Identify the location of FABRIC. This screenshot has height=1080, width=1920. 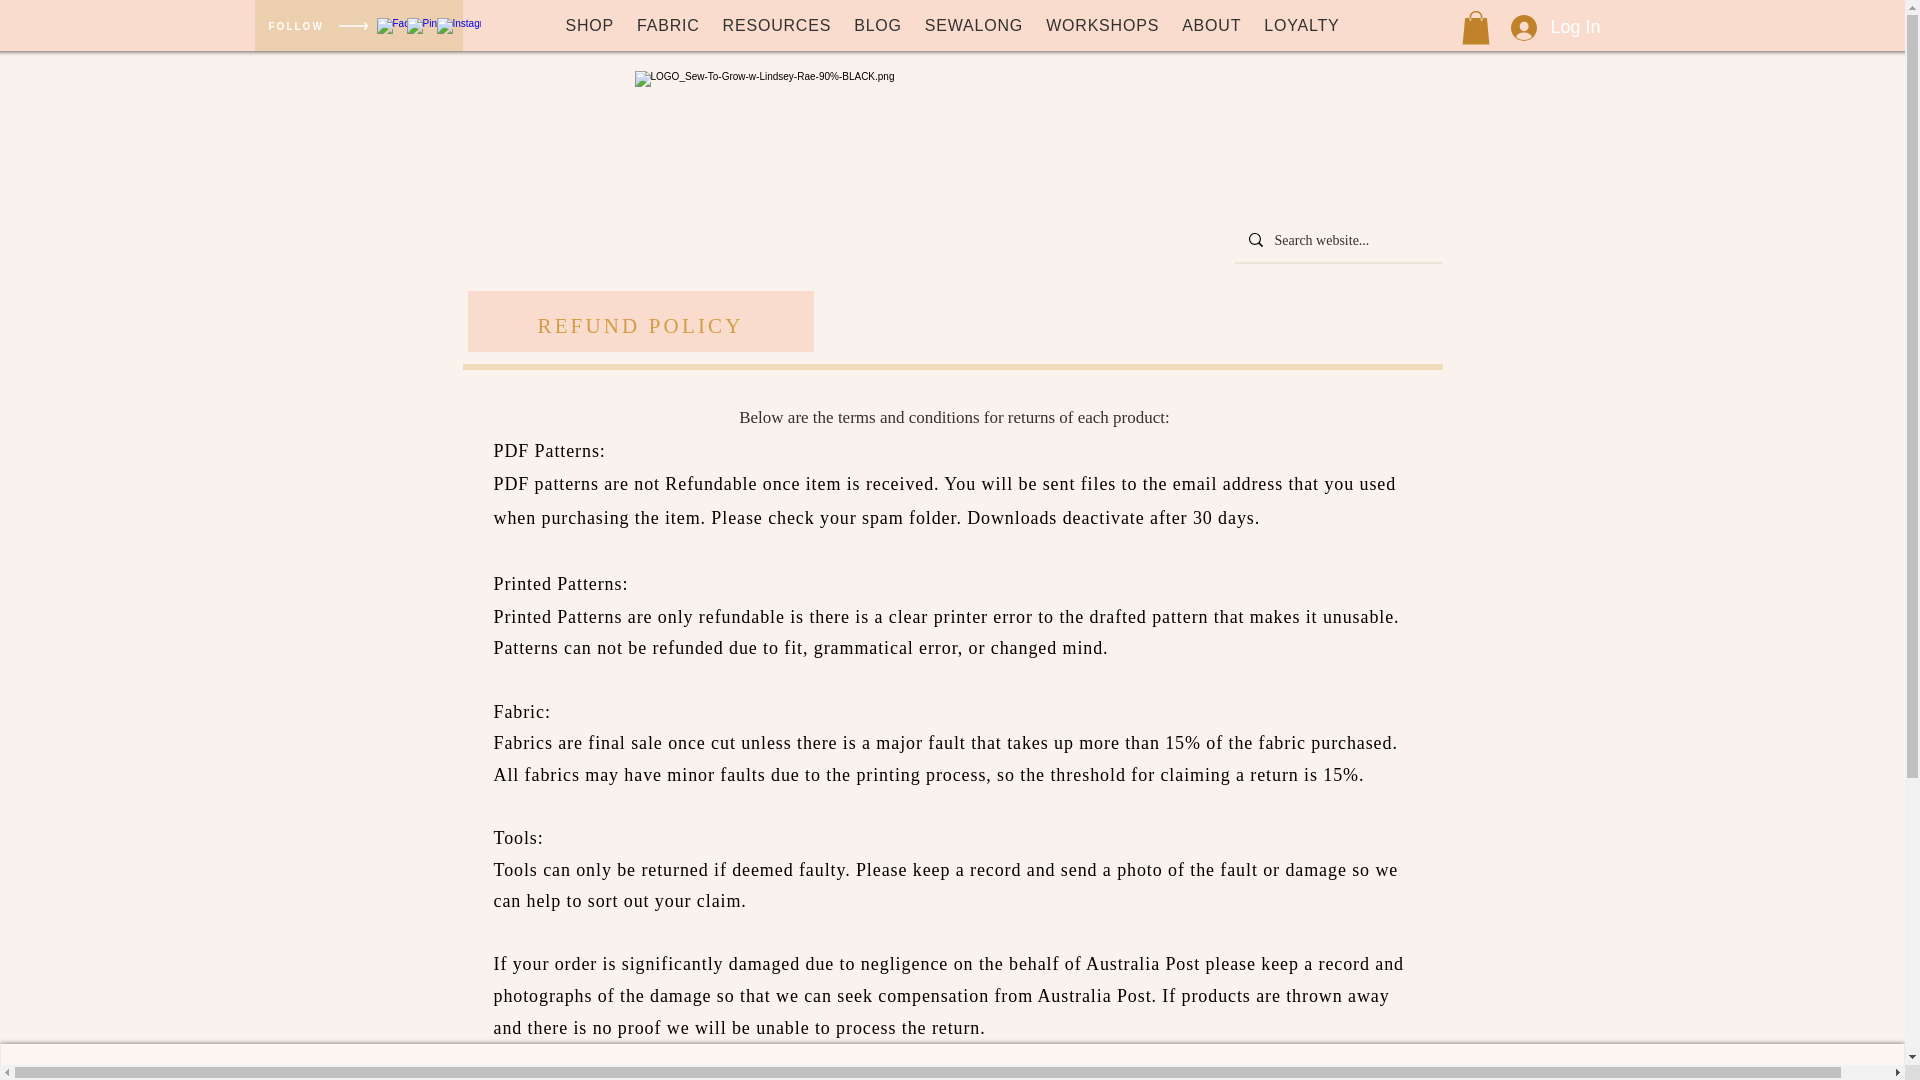
(668, 26).